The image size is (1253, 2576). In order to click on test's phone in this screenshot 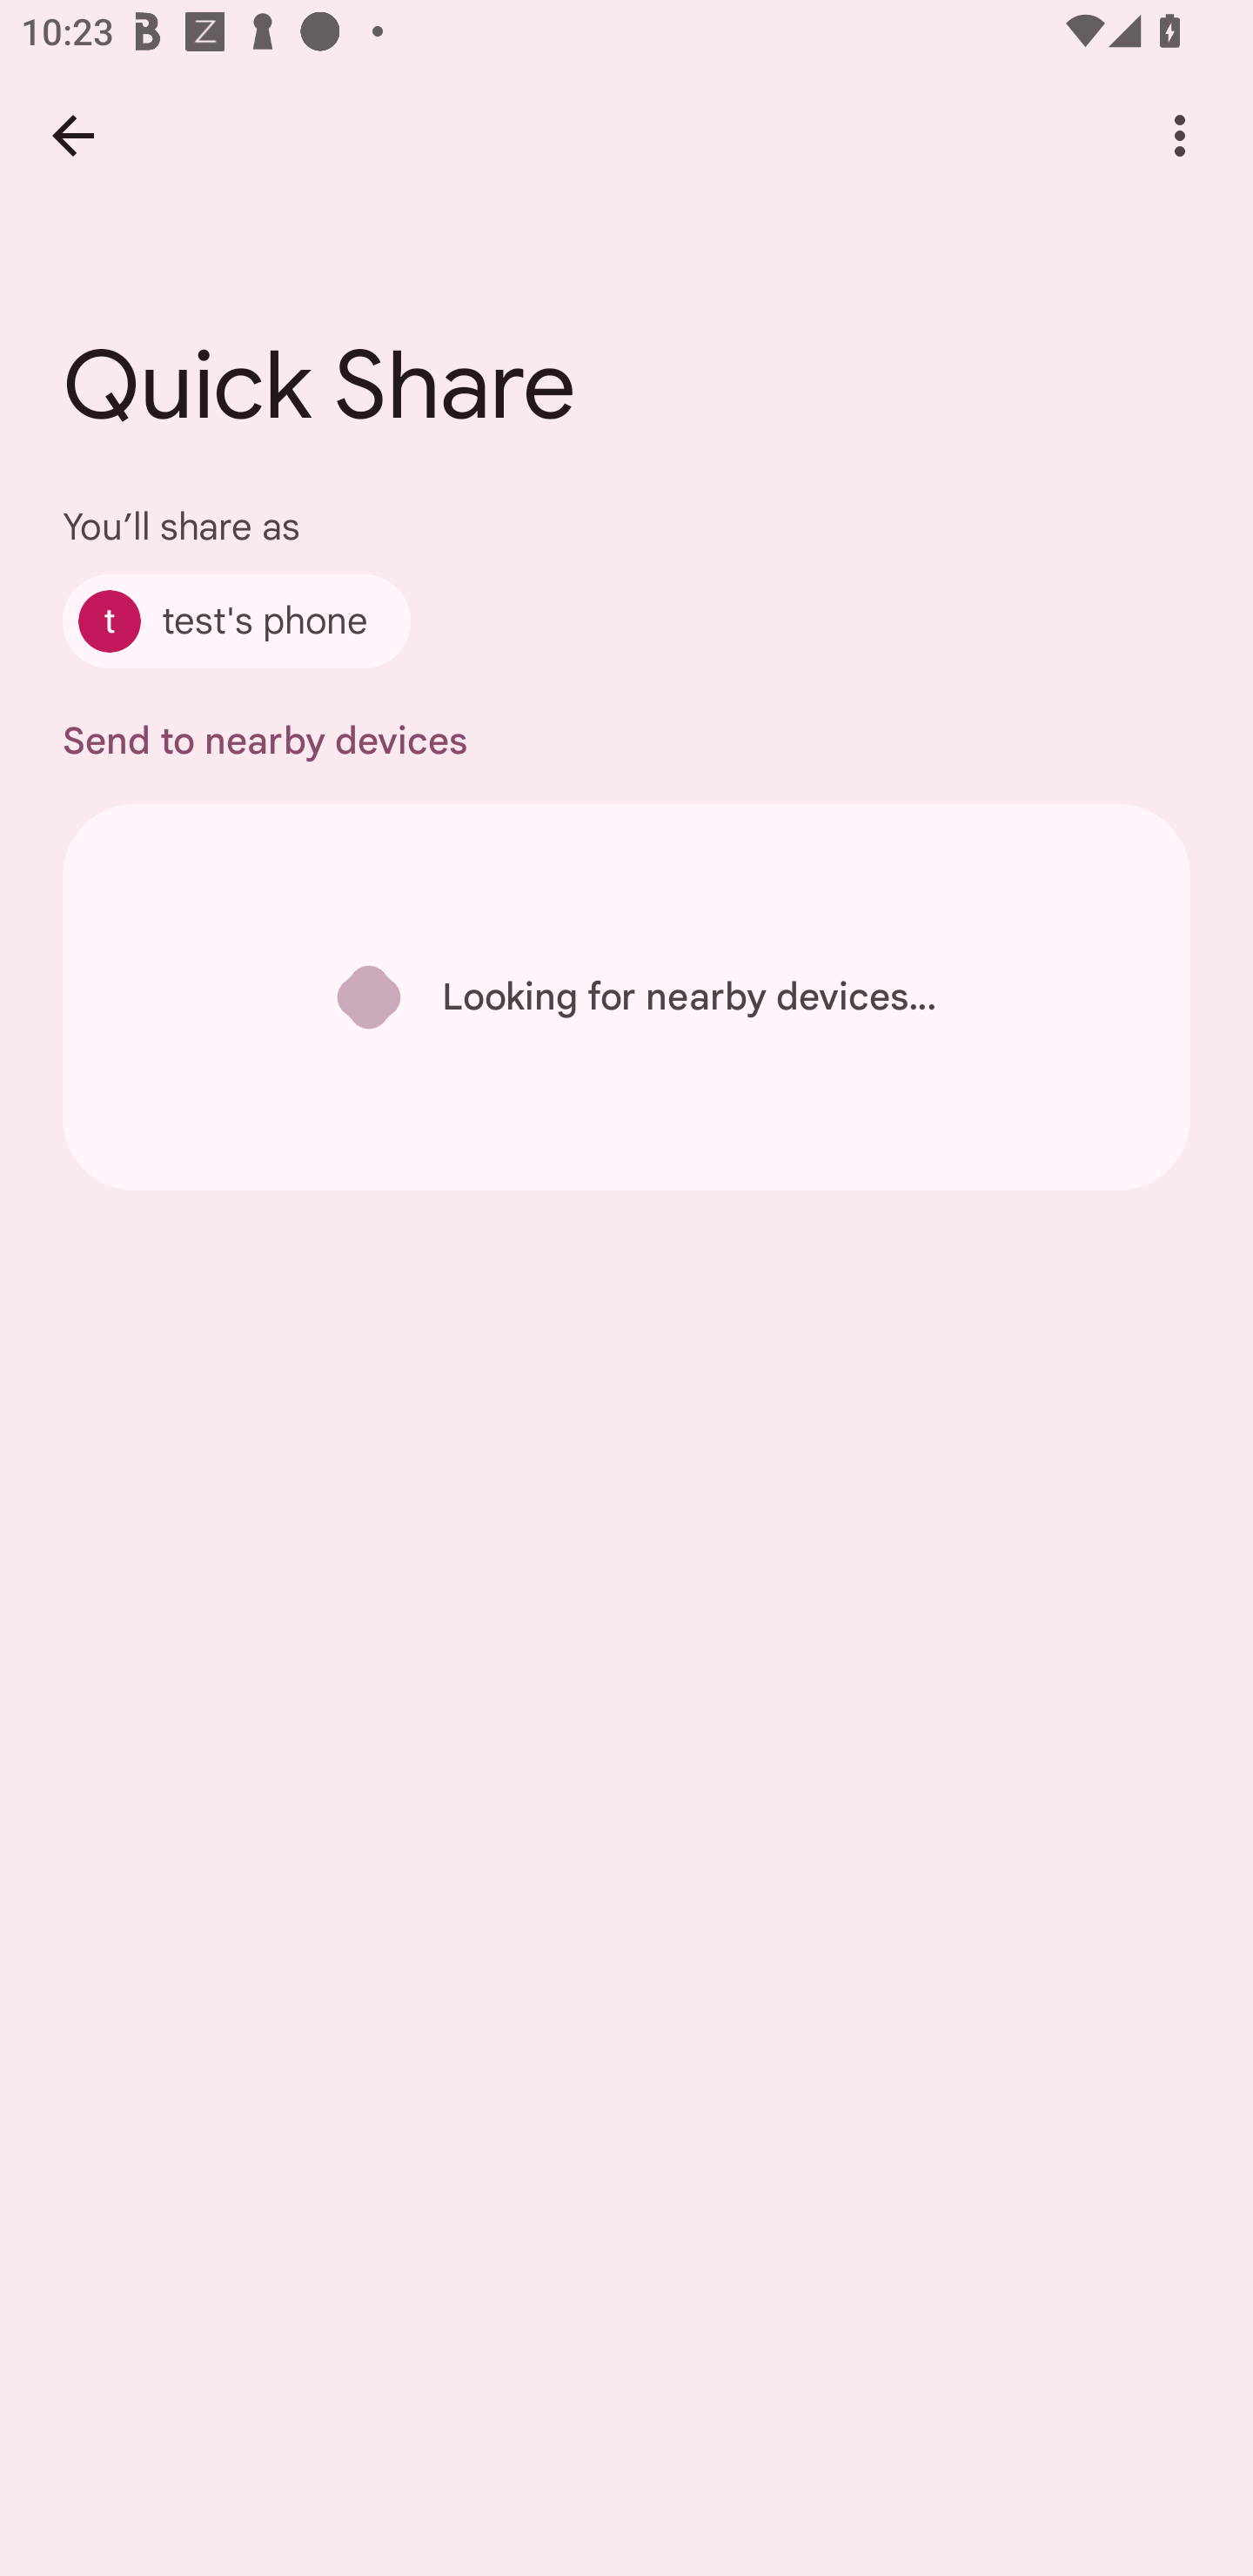, I will do `click(237, 621)`.